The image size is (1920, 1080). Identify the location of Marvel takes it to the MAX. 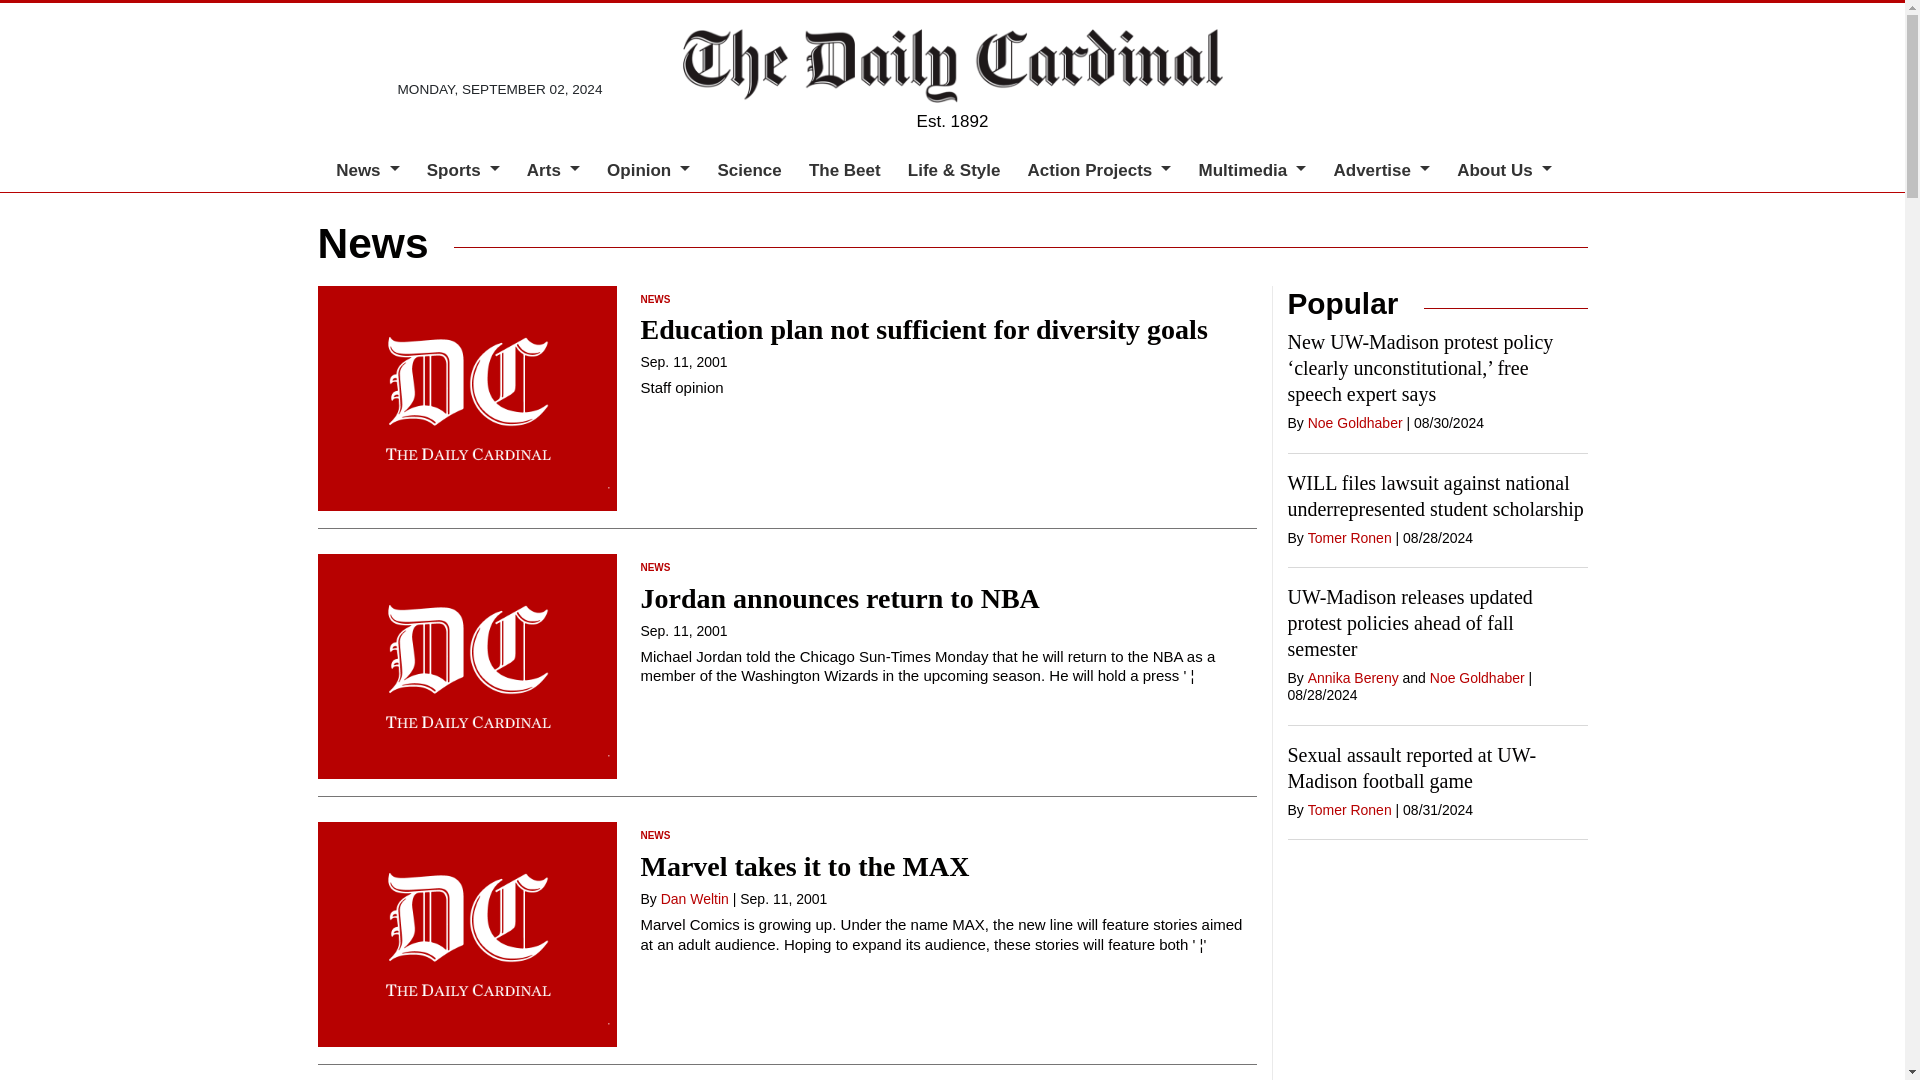
(804, 866).